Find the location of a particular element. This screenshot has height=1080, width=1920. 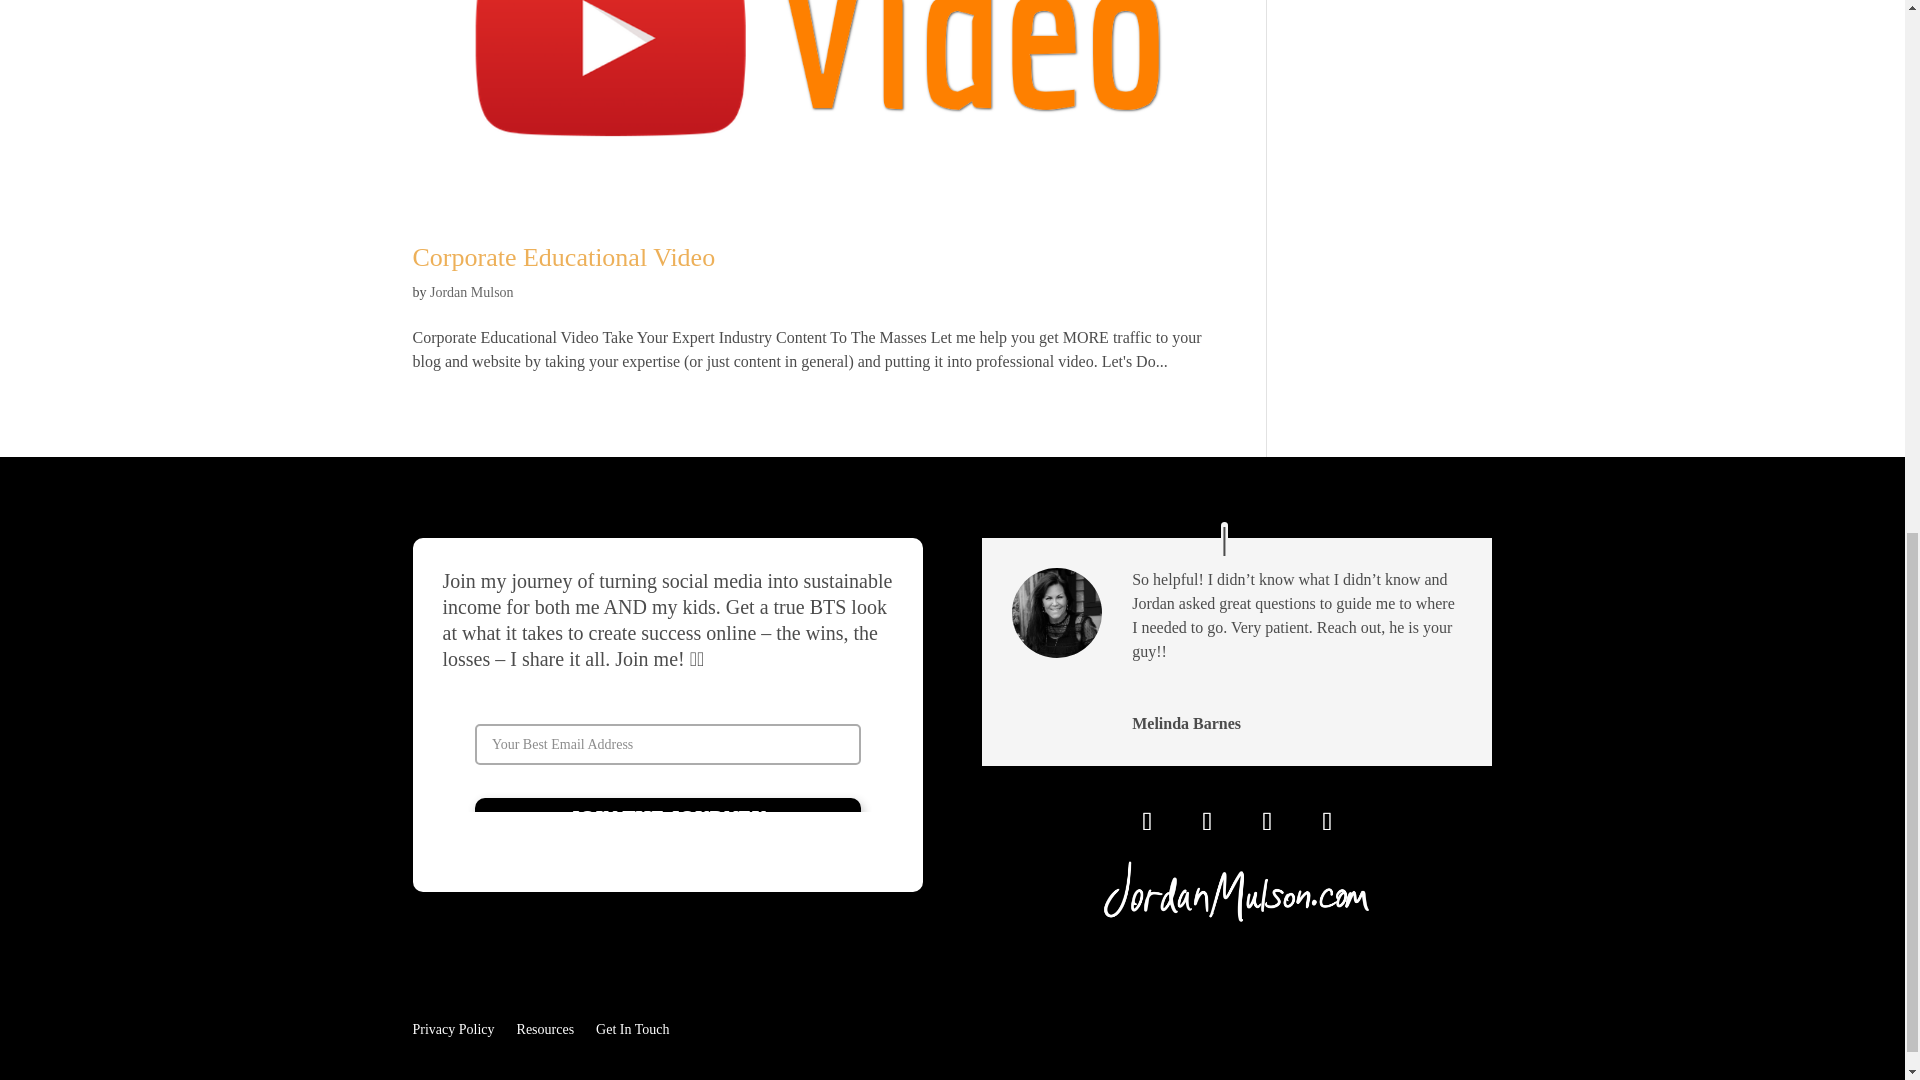

Follow on X is located at coordinates (1266, 821).